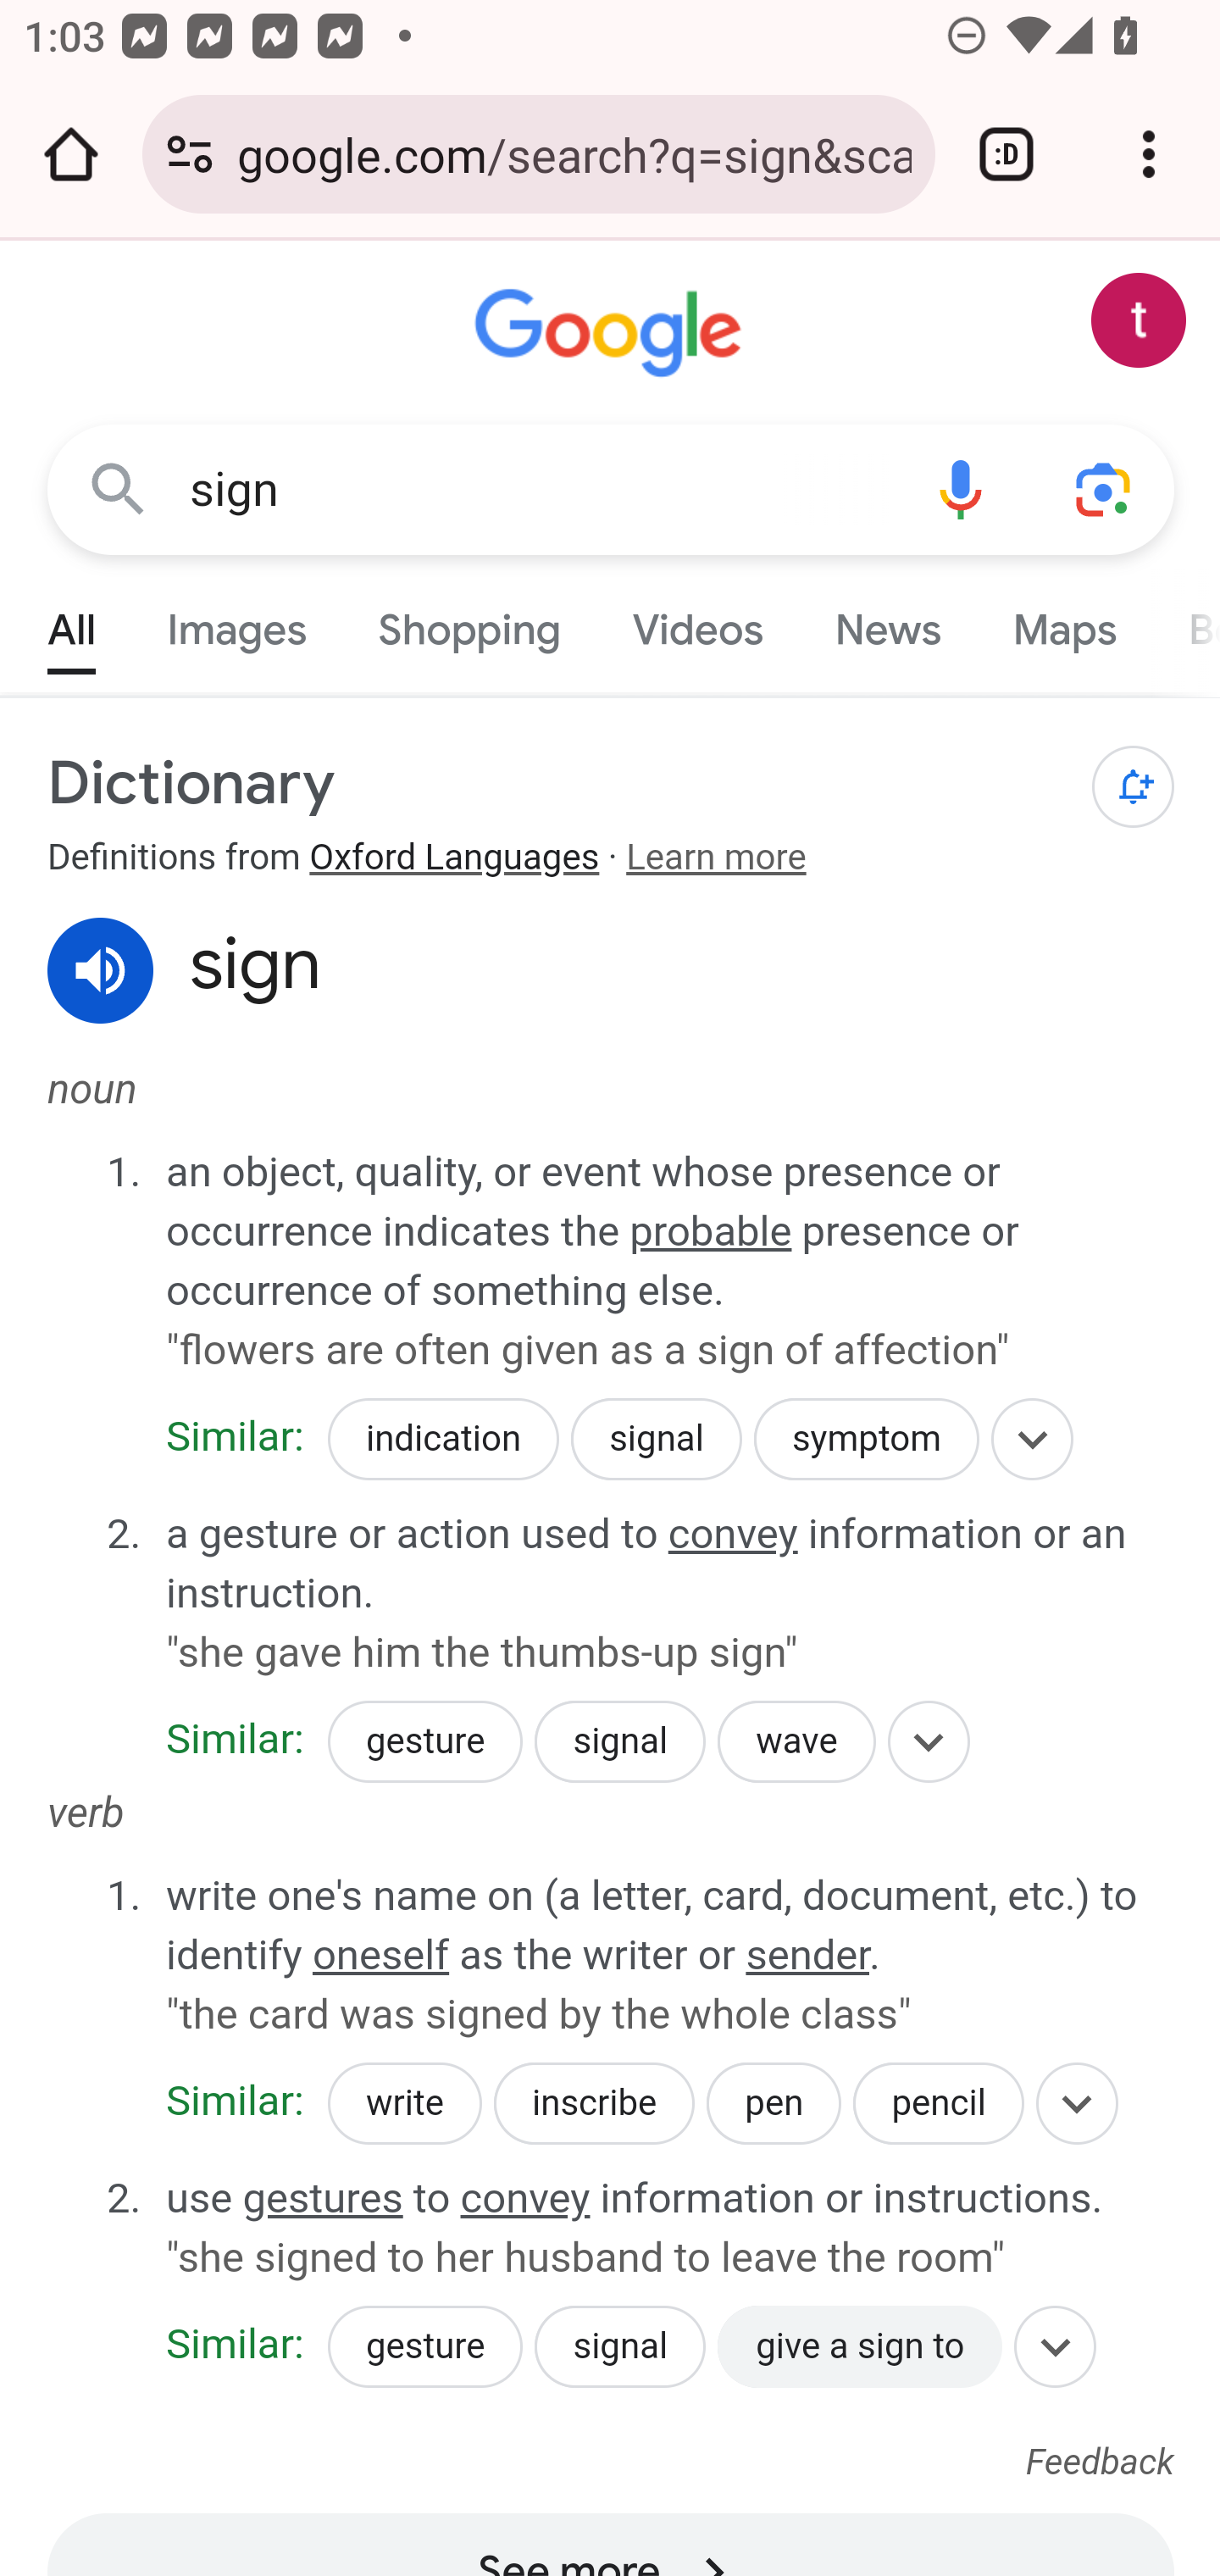  I want to click on Images, so click(237, 622).